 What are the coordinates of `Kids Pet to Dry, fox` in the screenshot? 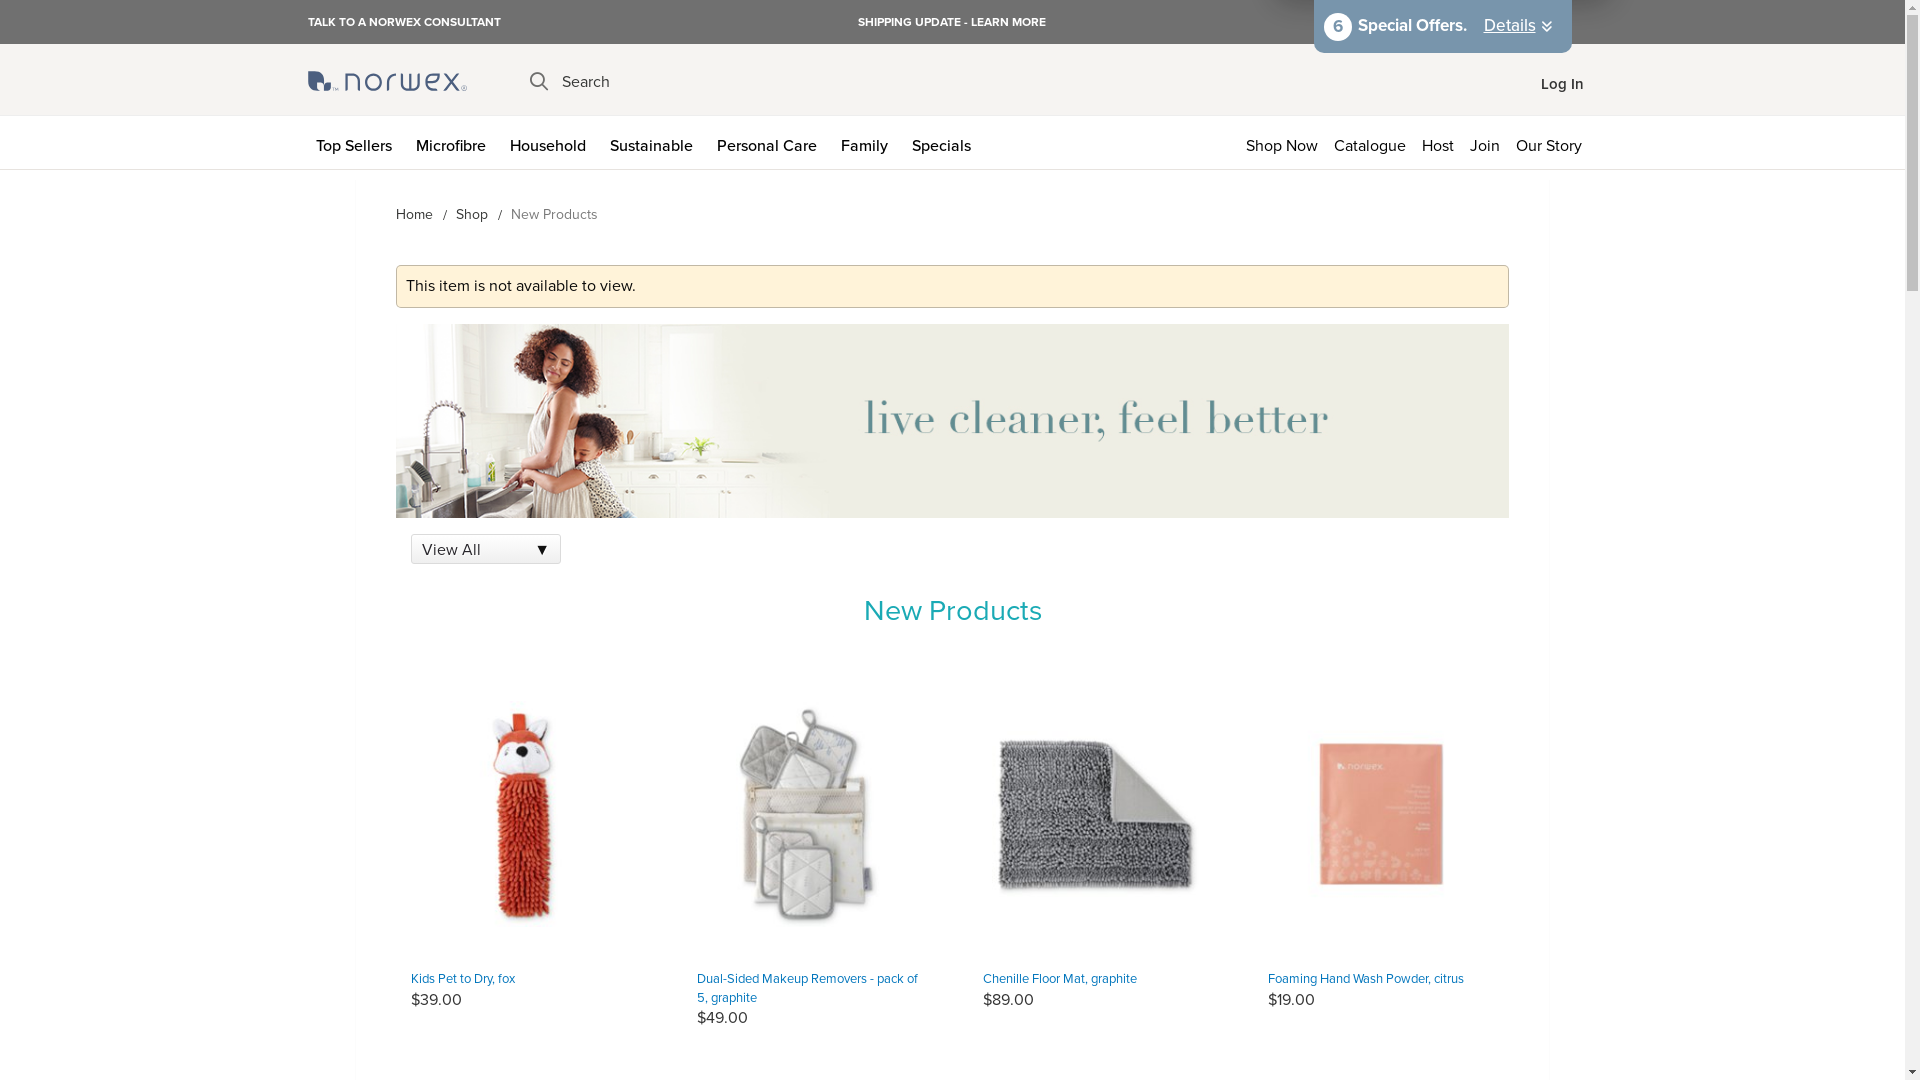 It's located at (524, 814).